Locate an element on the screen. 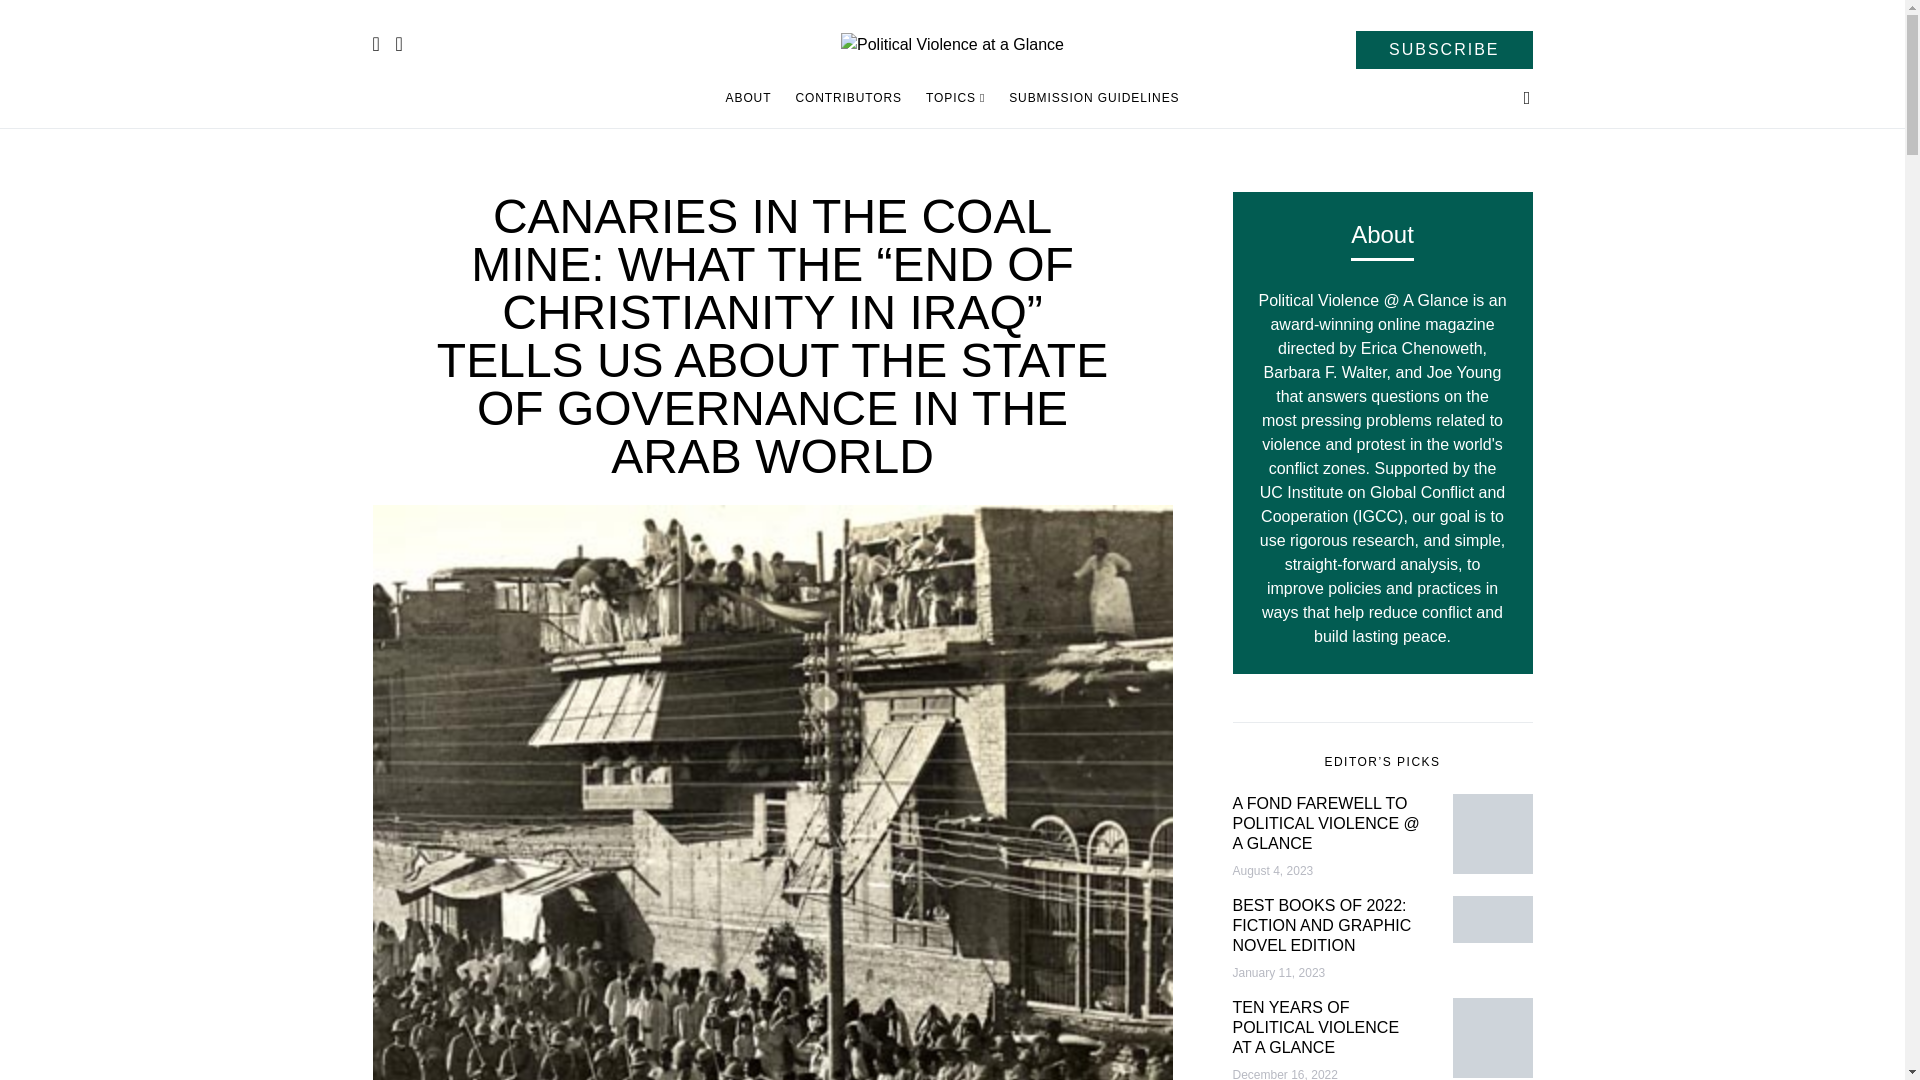 The height and width of the screenshot is (1080, 1920). ABOUT is located at coordinates (754, 98).